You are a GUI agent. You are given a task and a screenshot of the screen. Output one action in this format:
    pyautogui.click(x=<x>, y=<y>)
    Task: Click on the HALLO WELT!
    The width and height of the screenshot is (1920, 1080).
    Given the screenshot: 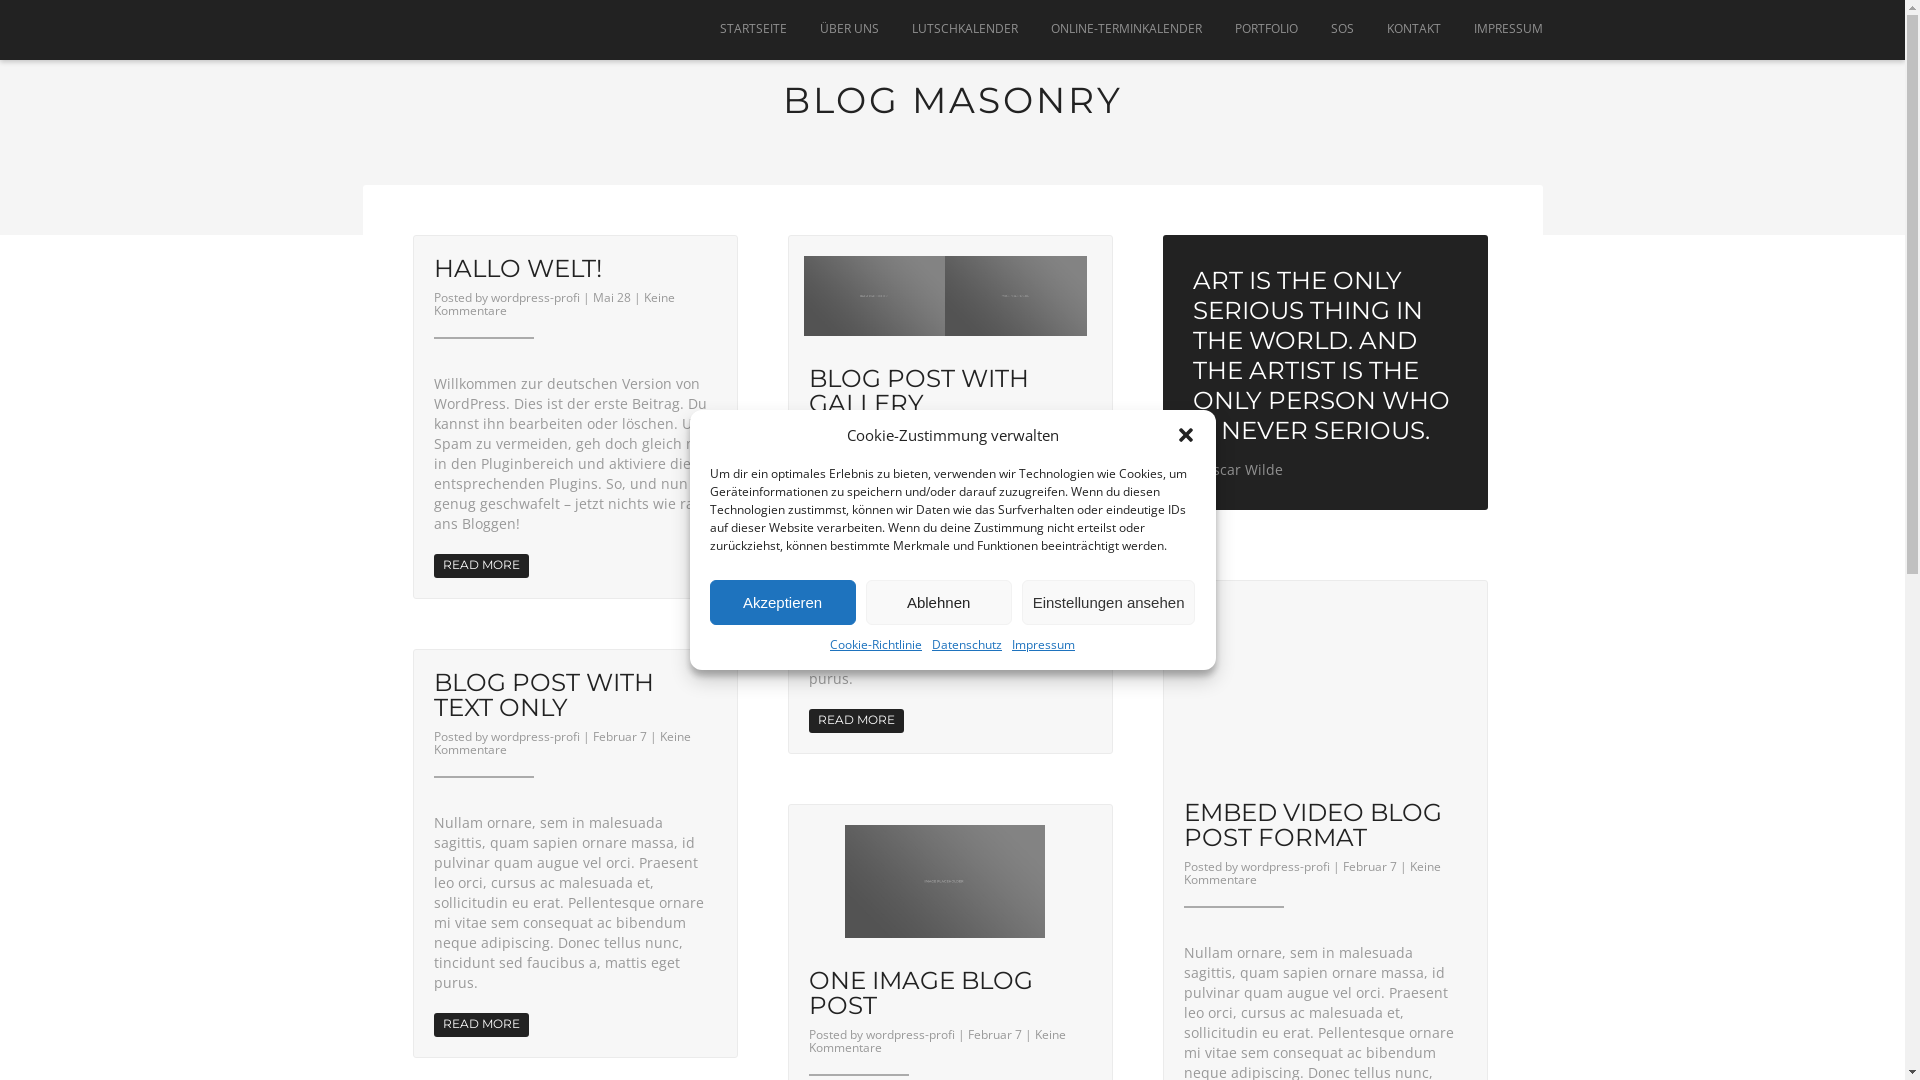 What is the action you would take?
    pyautogui.click(x=518, y=268)
    